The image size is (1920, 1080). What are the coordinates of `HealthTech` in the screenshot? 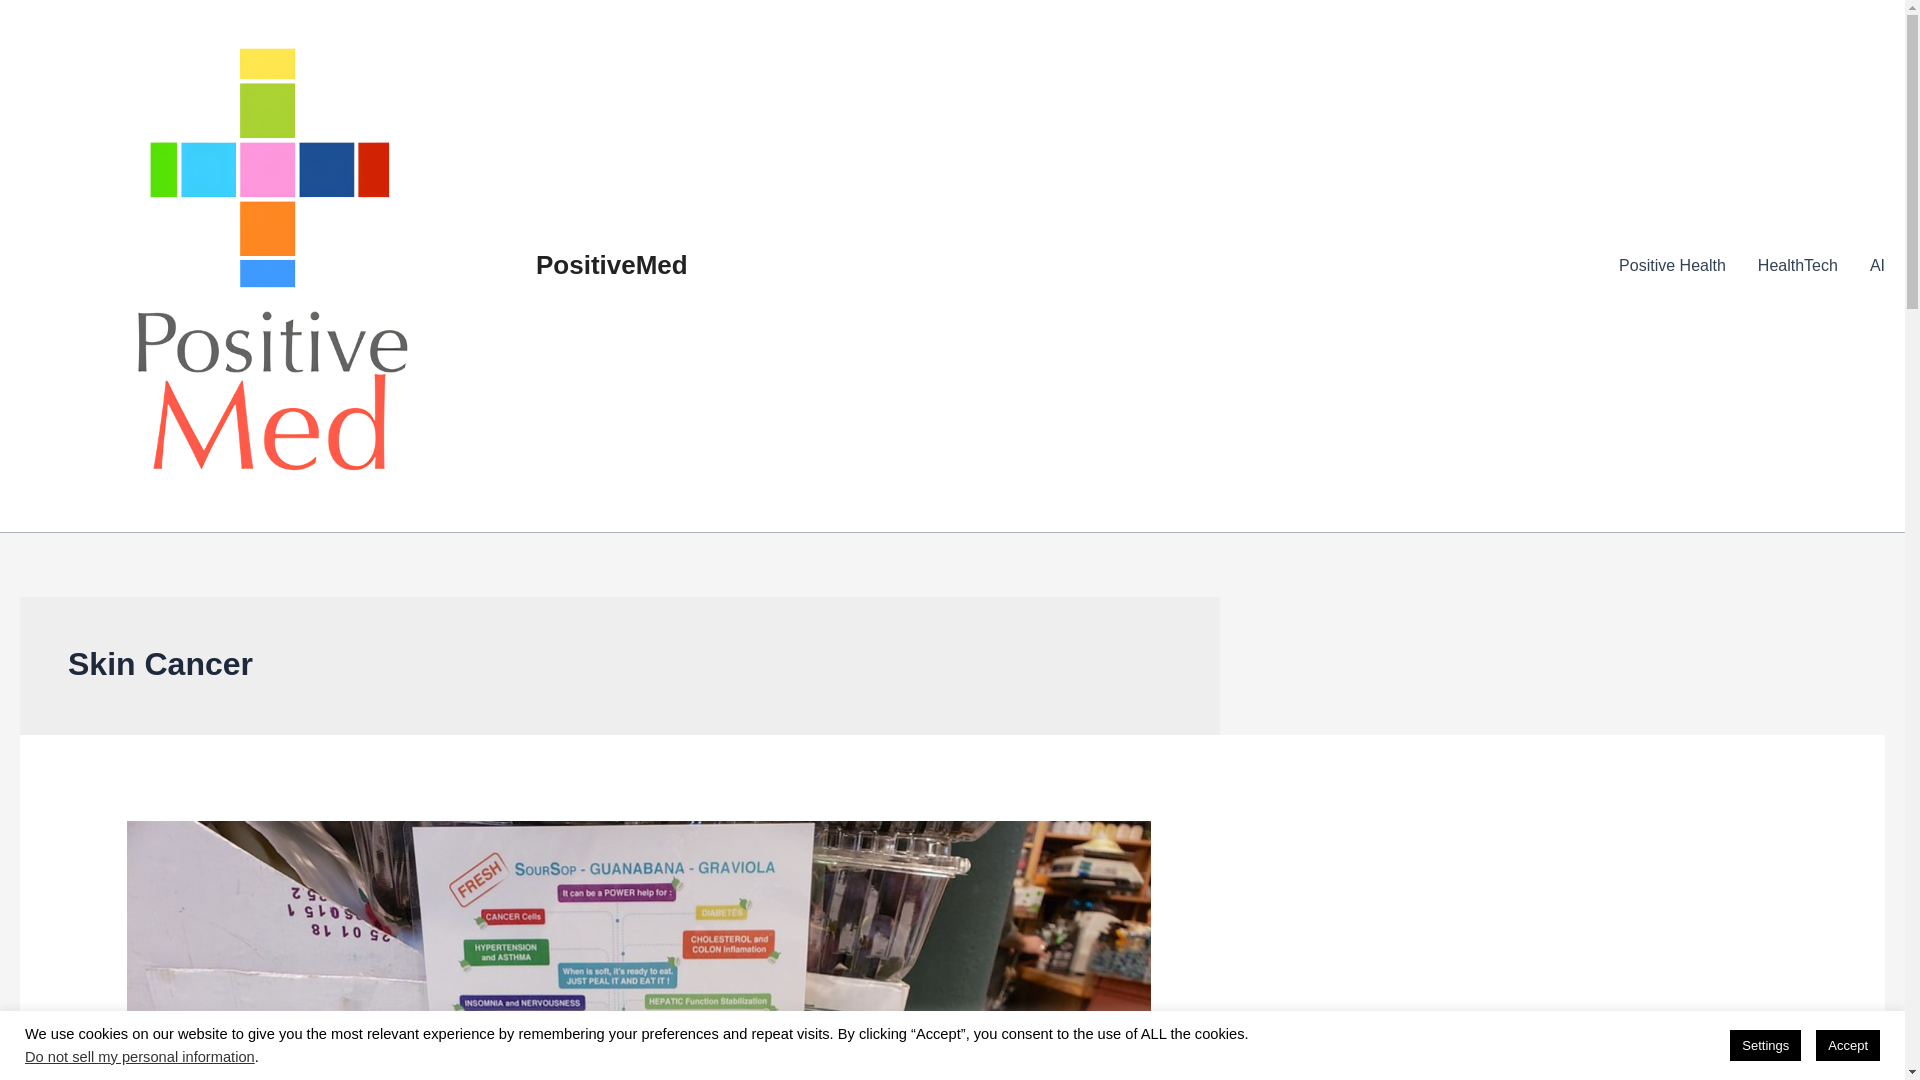 It's located at (1798, 265).